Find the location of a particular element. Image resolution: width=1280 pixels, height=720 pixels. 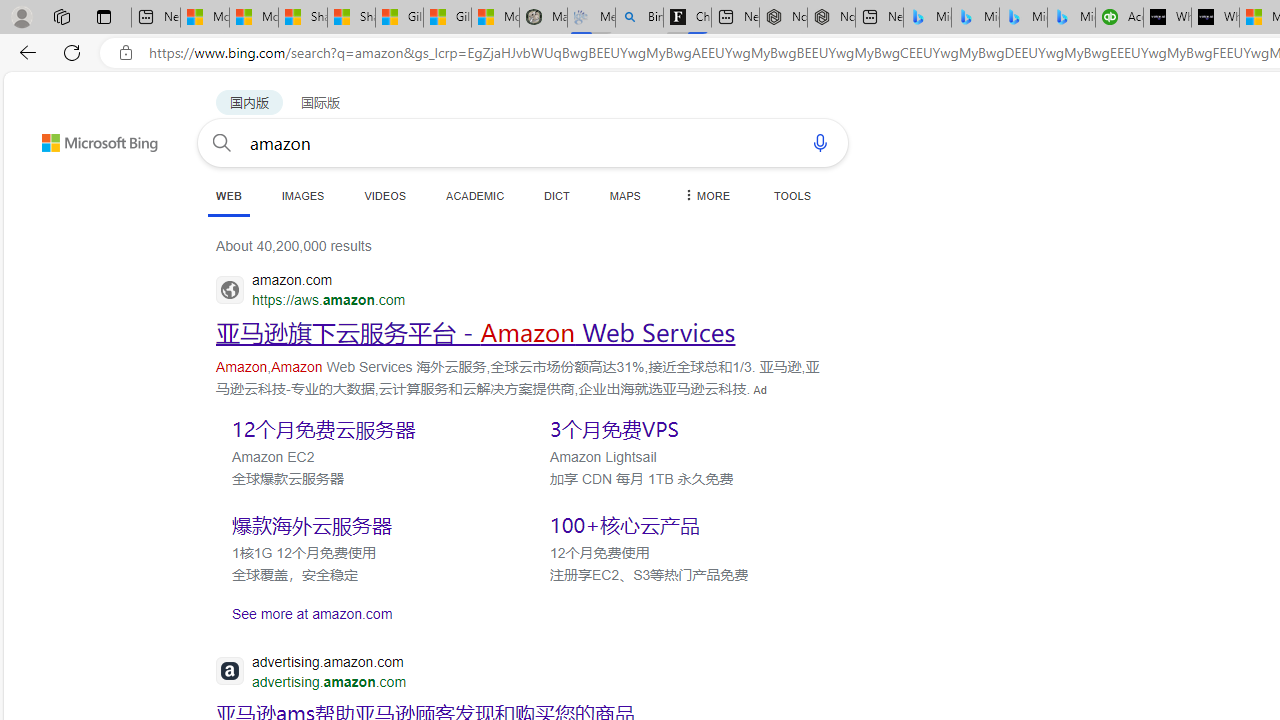

DICT is located at coordinates (557, 195).